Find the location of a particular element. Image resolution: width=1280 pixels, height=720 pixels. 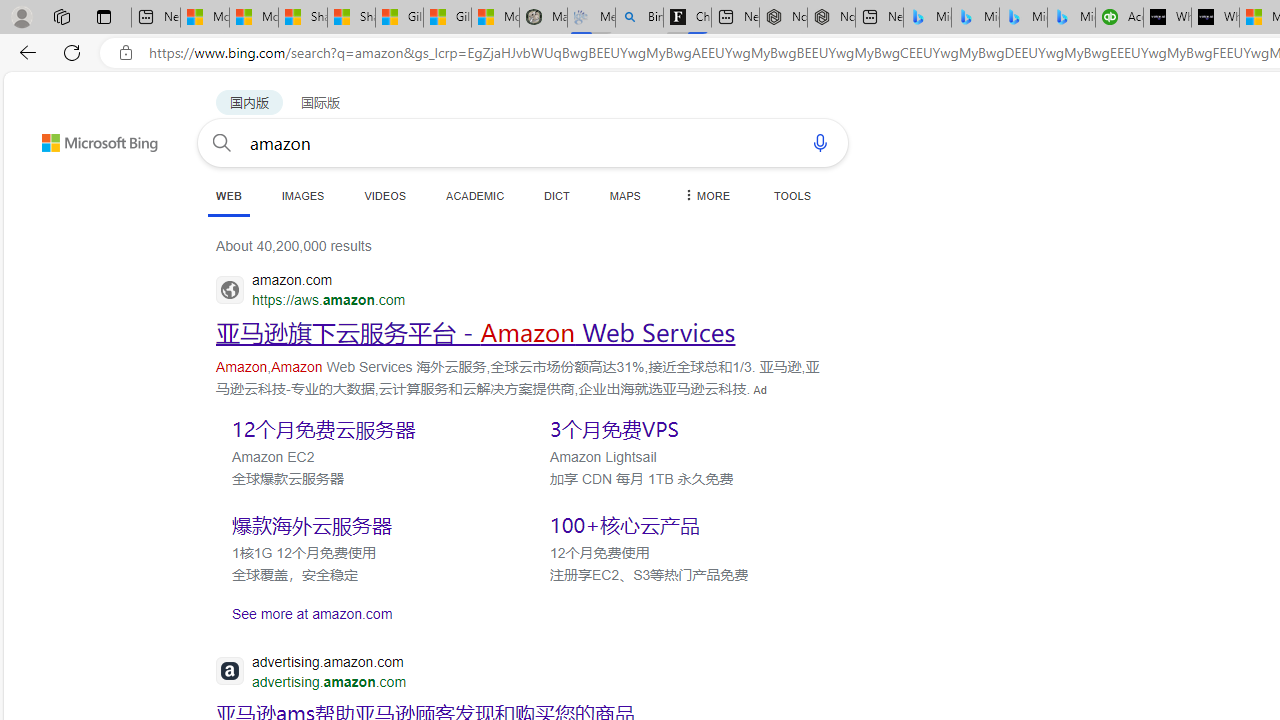

DICT is located at coordinates (557, 195).